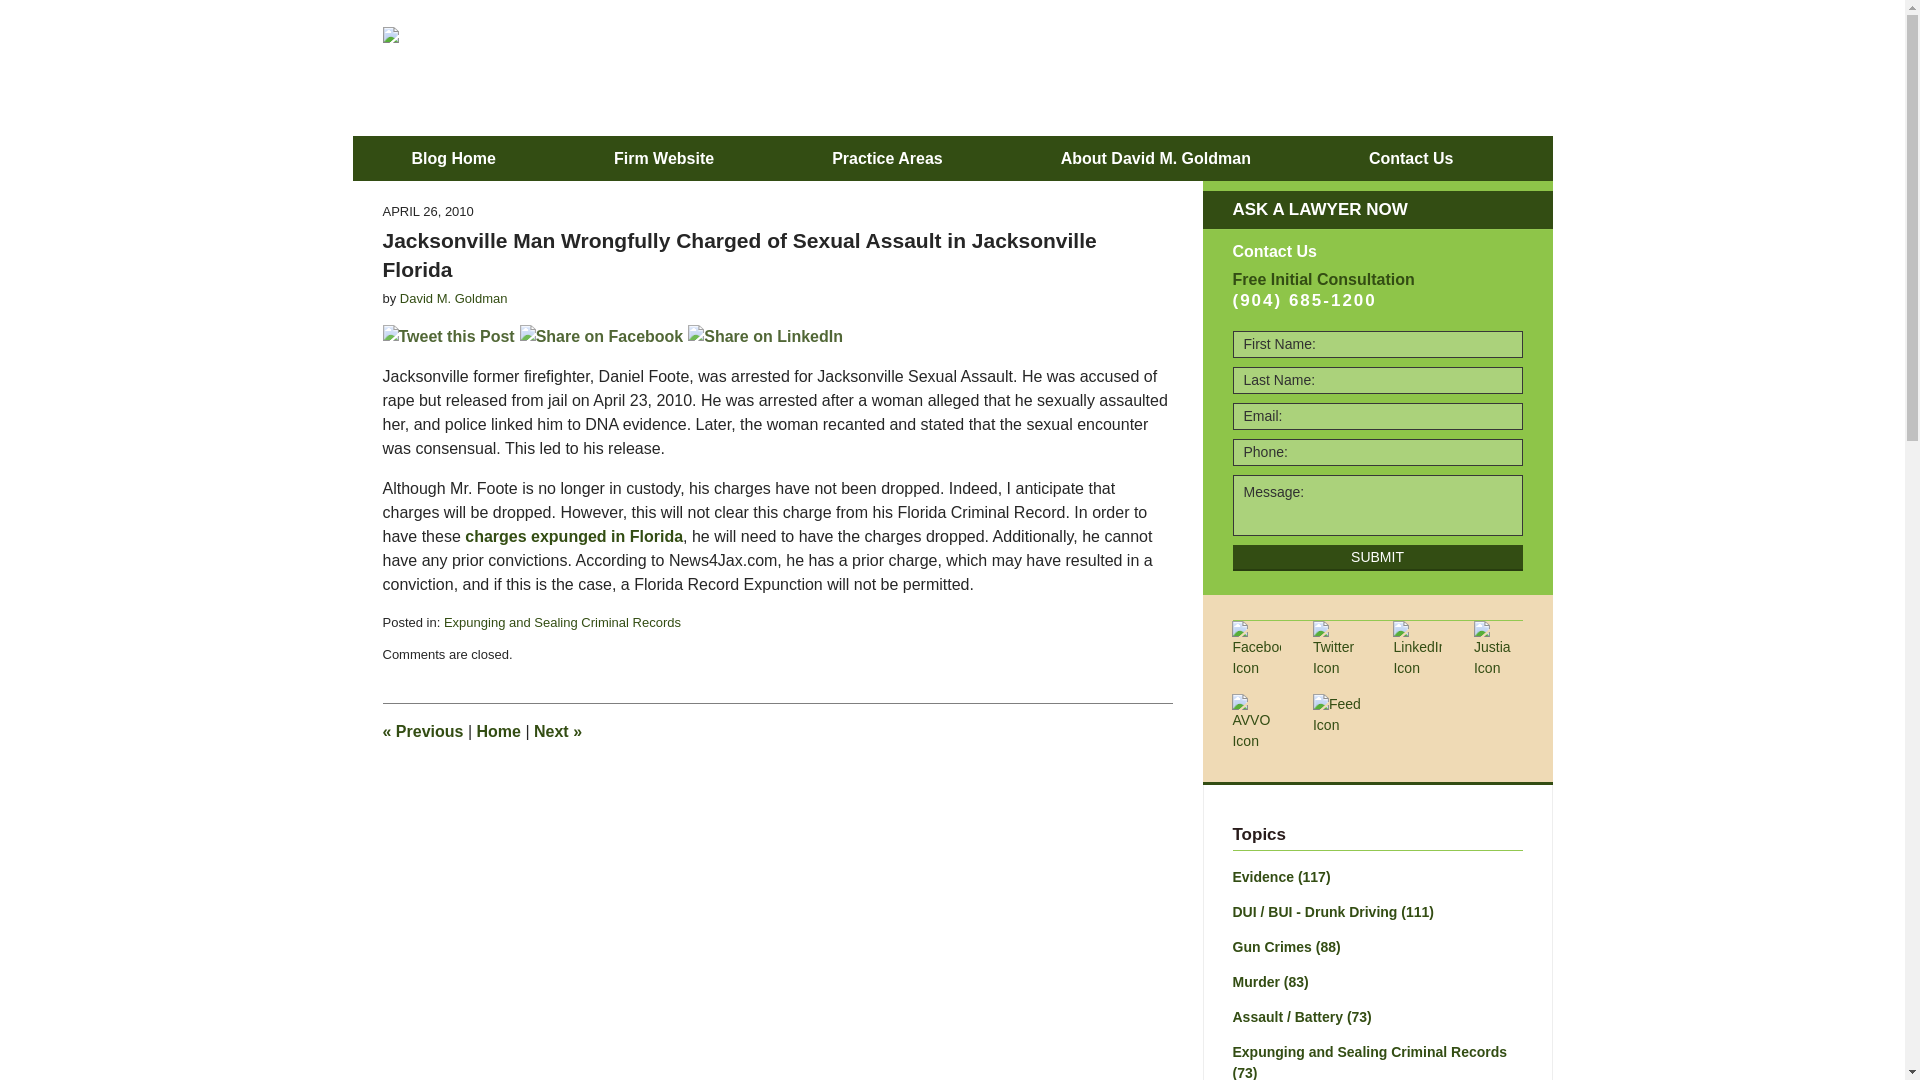 The image size is (1920, 1080). What do you see at coordinates (1338, 714) in the screenshot?
I see `Feed` at bounding box center [1338, 714].